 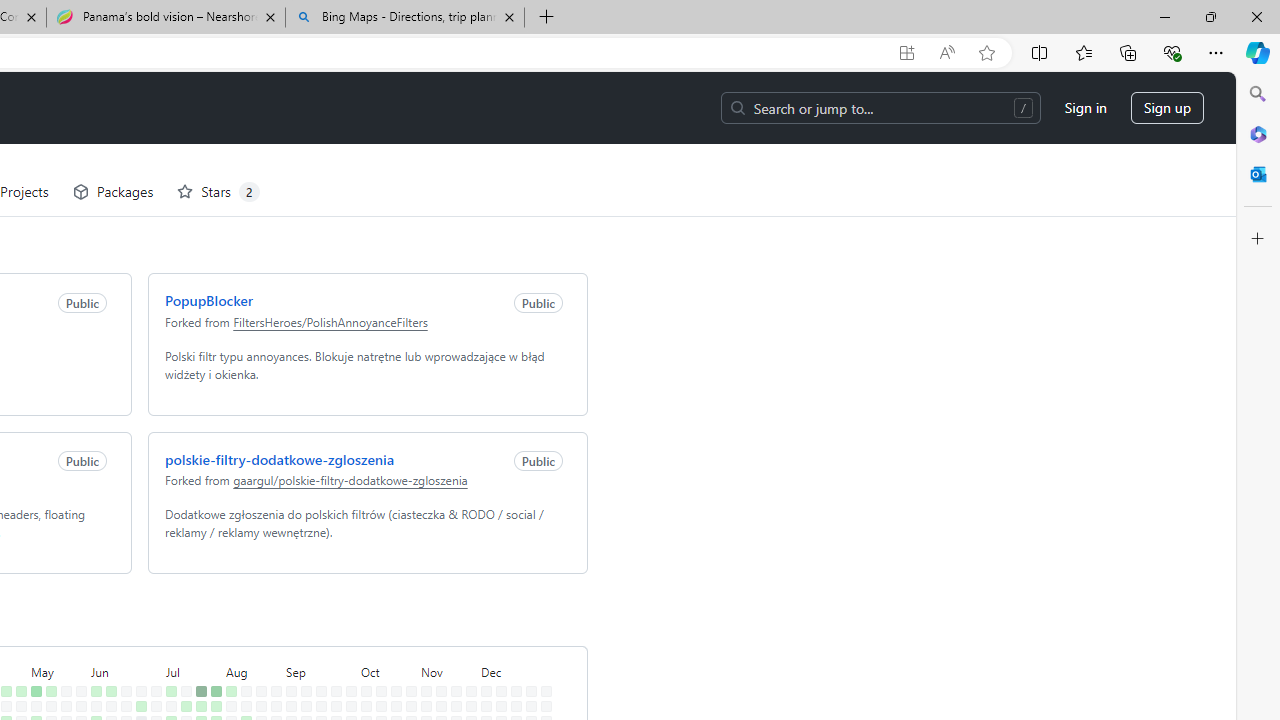 What do you see at coordinates (152, 678) in the screenshot?
I see `No contributions on July 4th.` at bounding box center [152, 678].